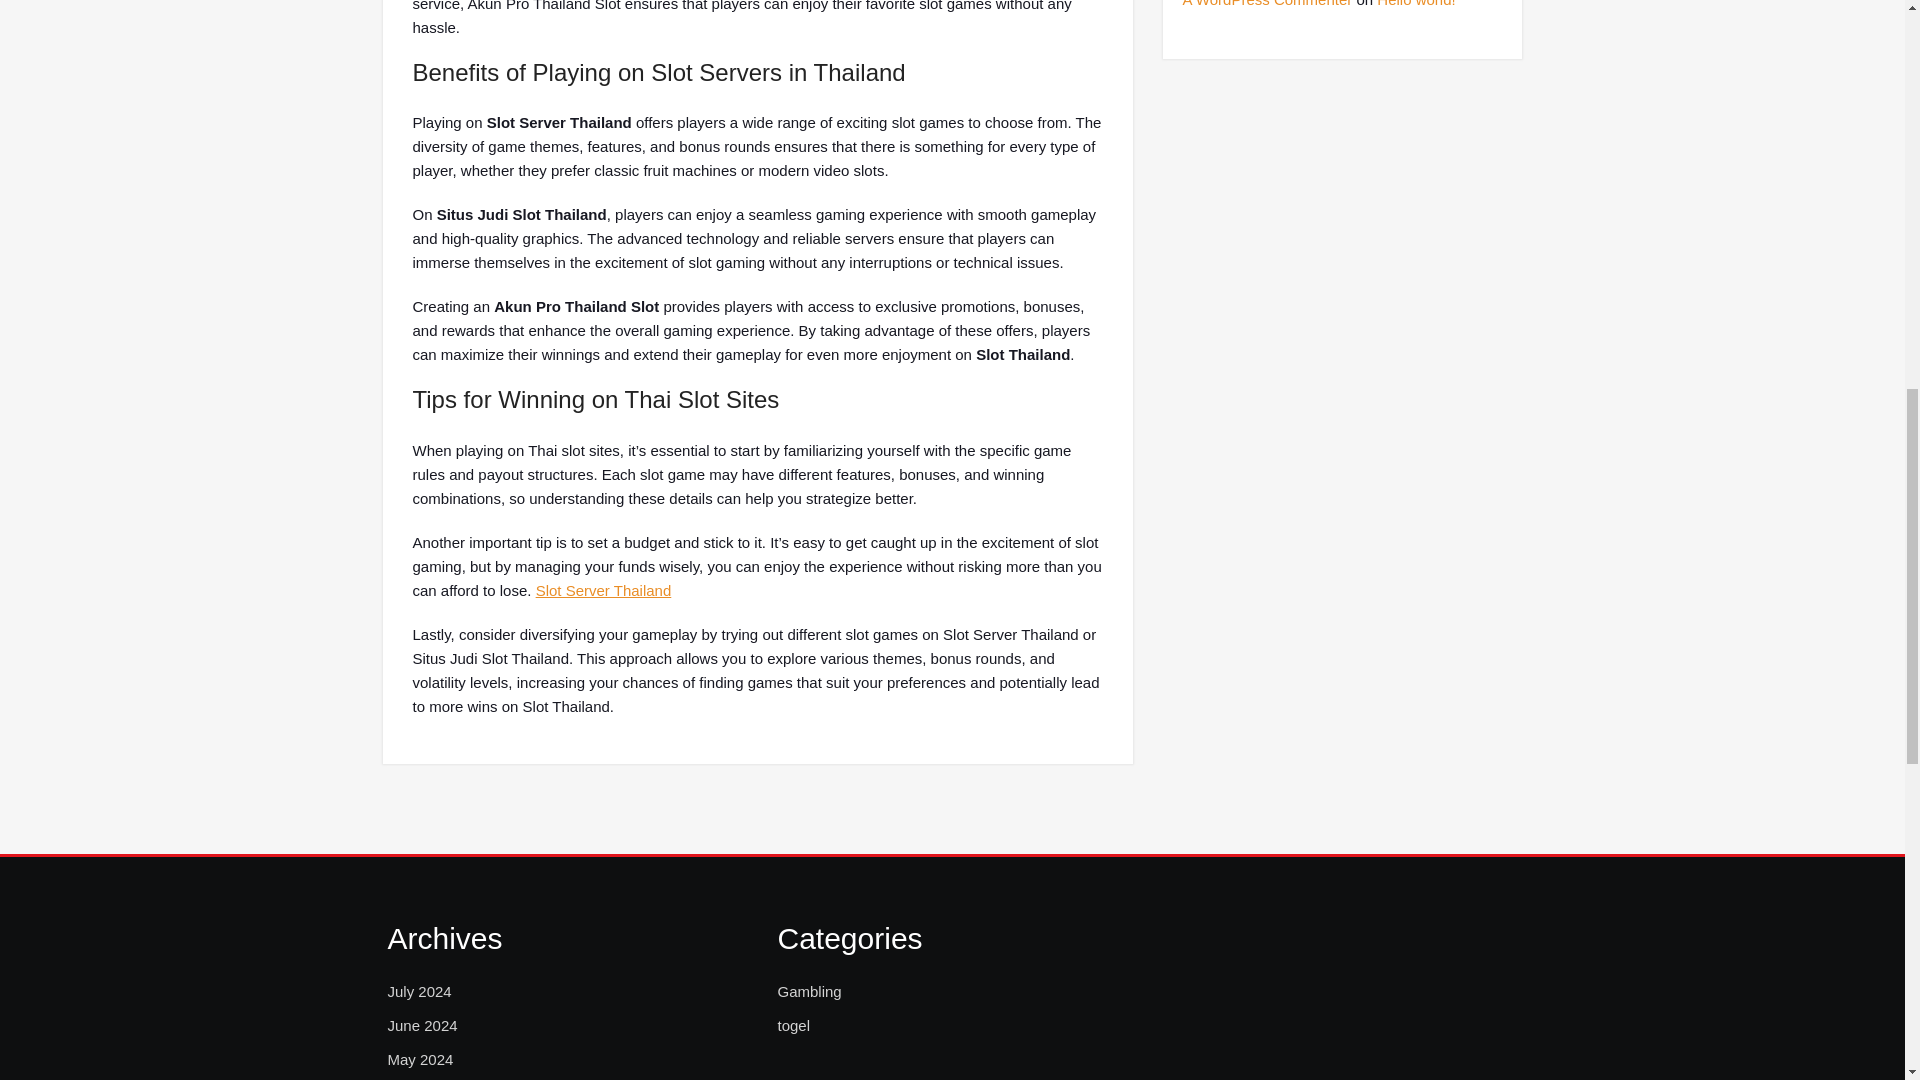 This screenshot has width=1920, height=1080. Describe the element at coordinates (1416, 4) in the screenshot. I see `Hello world!` at that location.